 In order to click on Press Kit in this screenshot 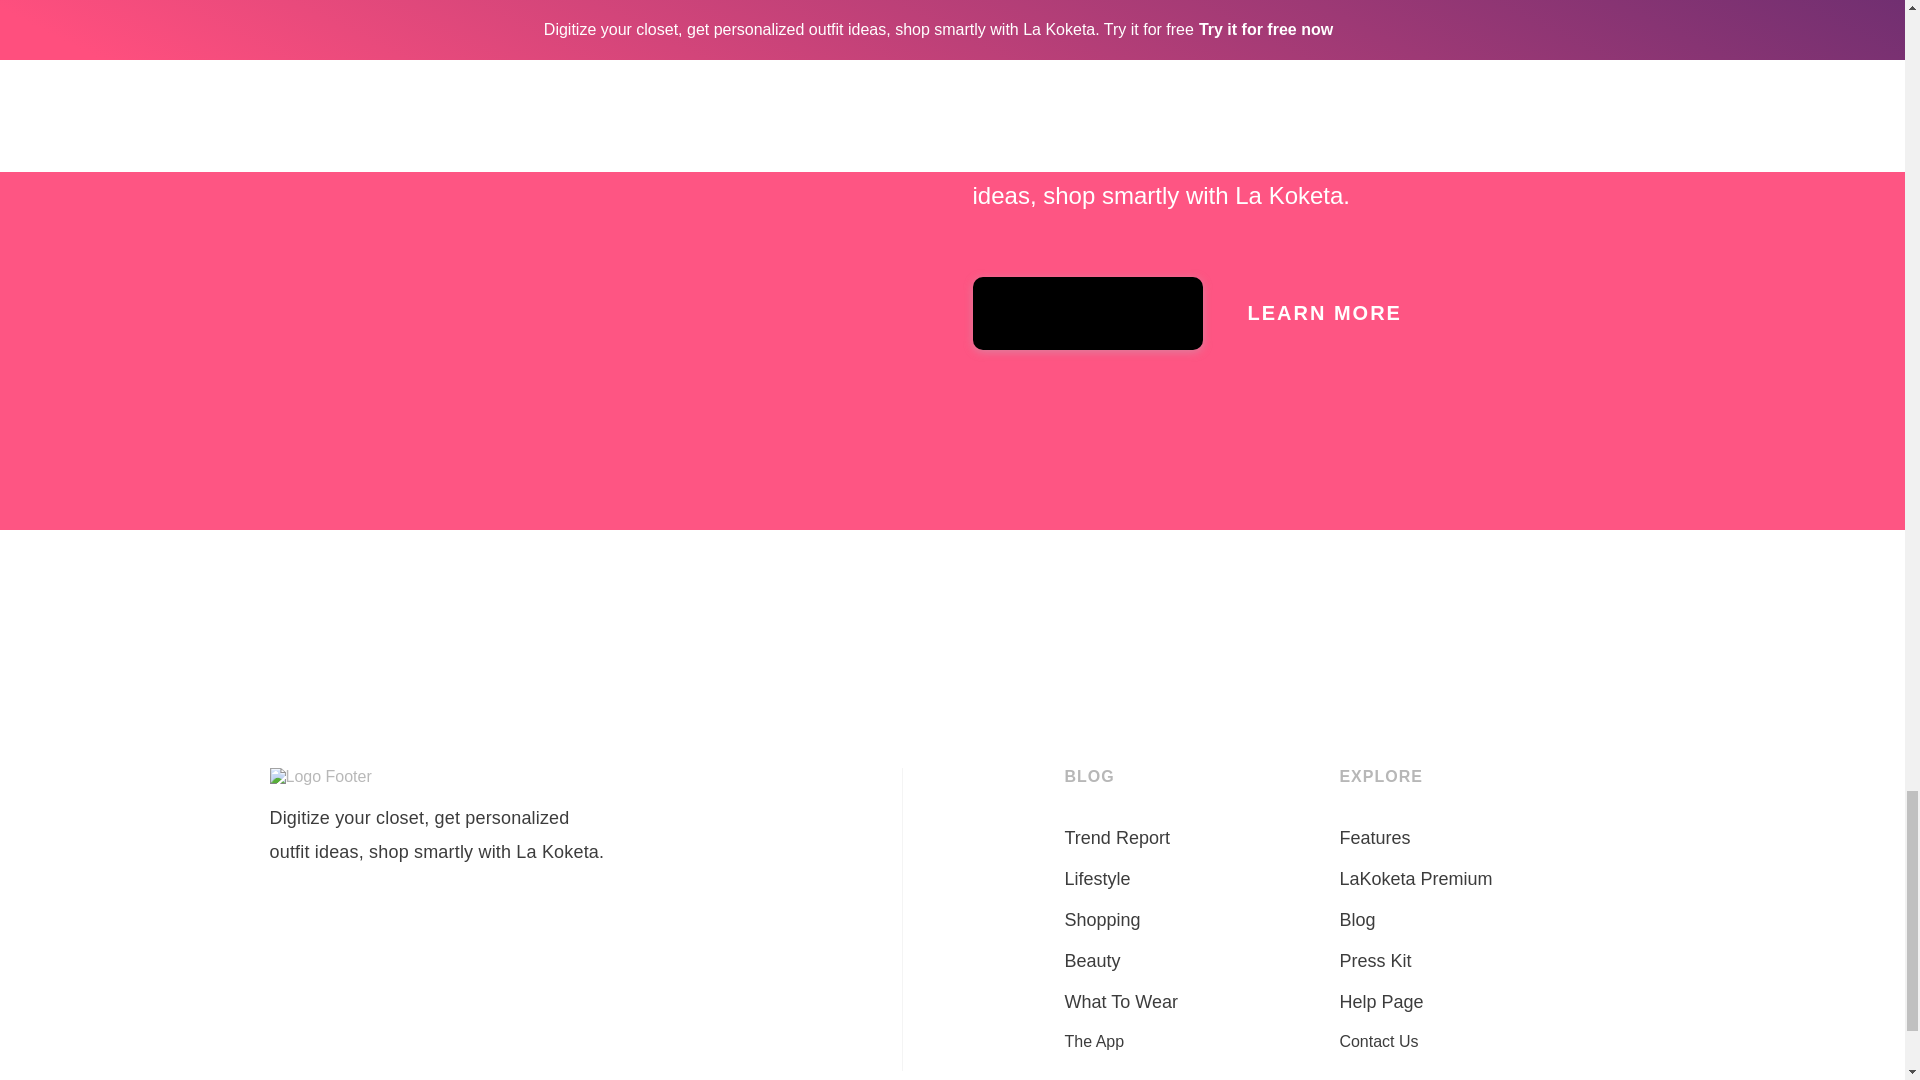, I will do `click(1374, 962)`.